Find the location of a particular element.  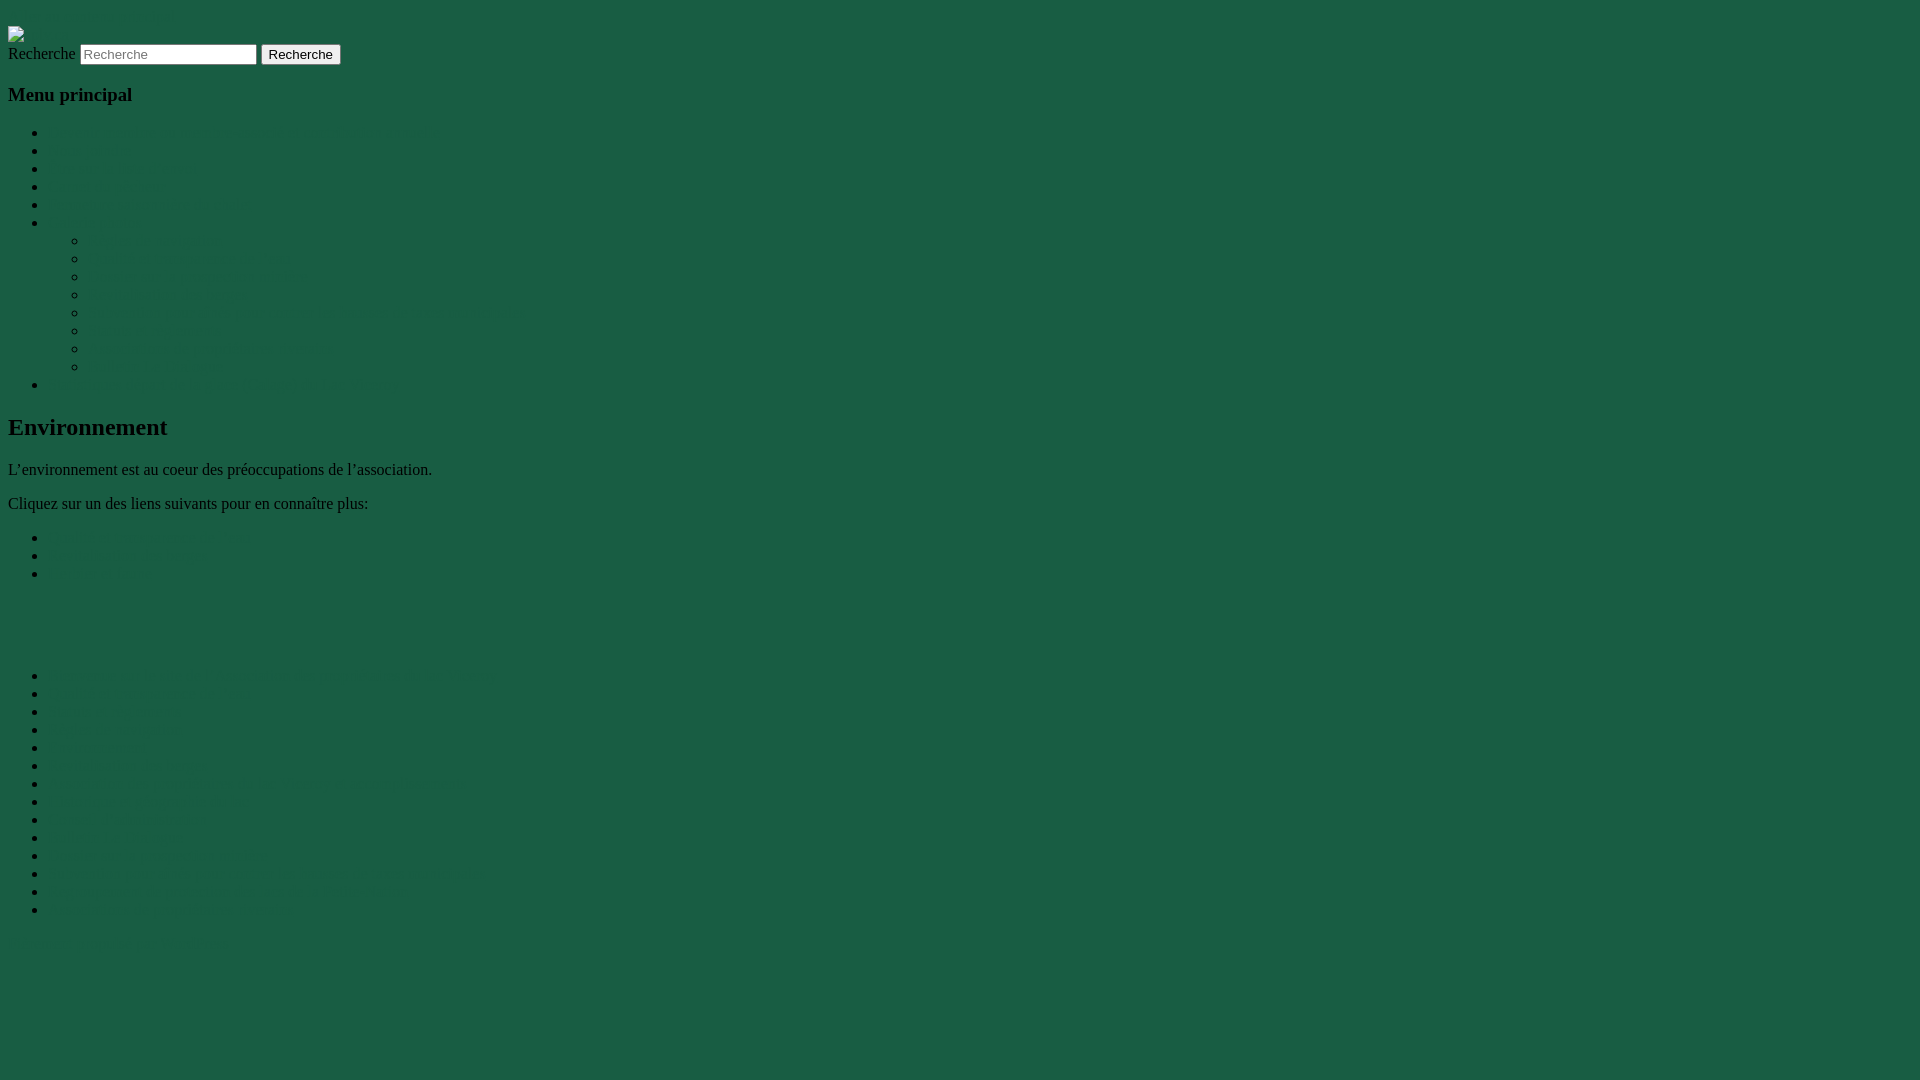

Revitalisation des berges is located at coordinates (128, 556).